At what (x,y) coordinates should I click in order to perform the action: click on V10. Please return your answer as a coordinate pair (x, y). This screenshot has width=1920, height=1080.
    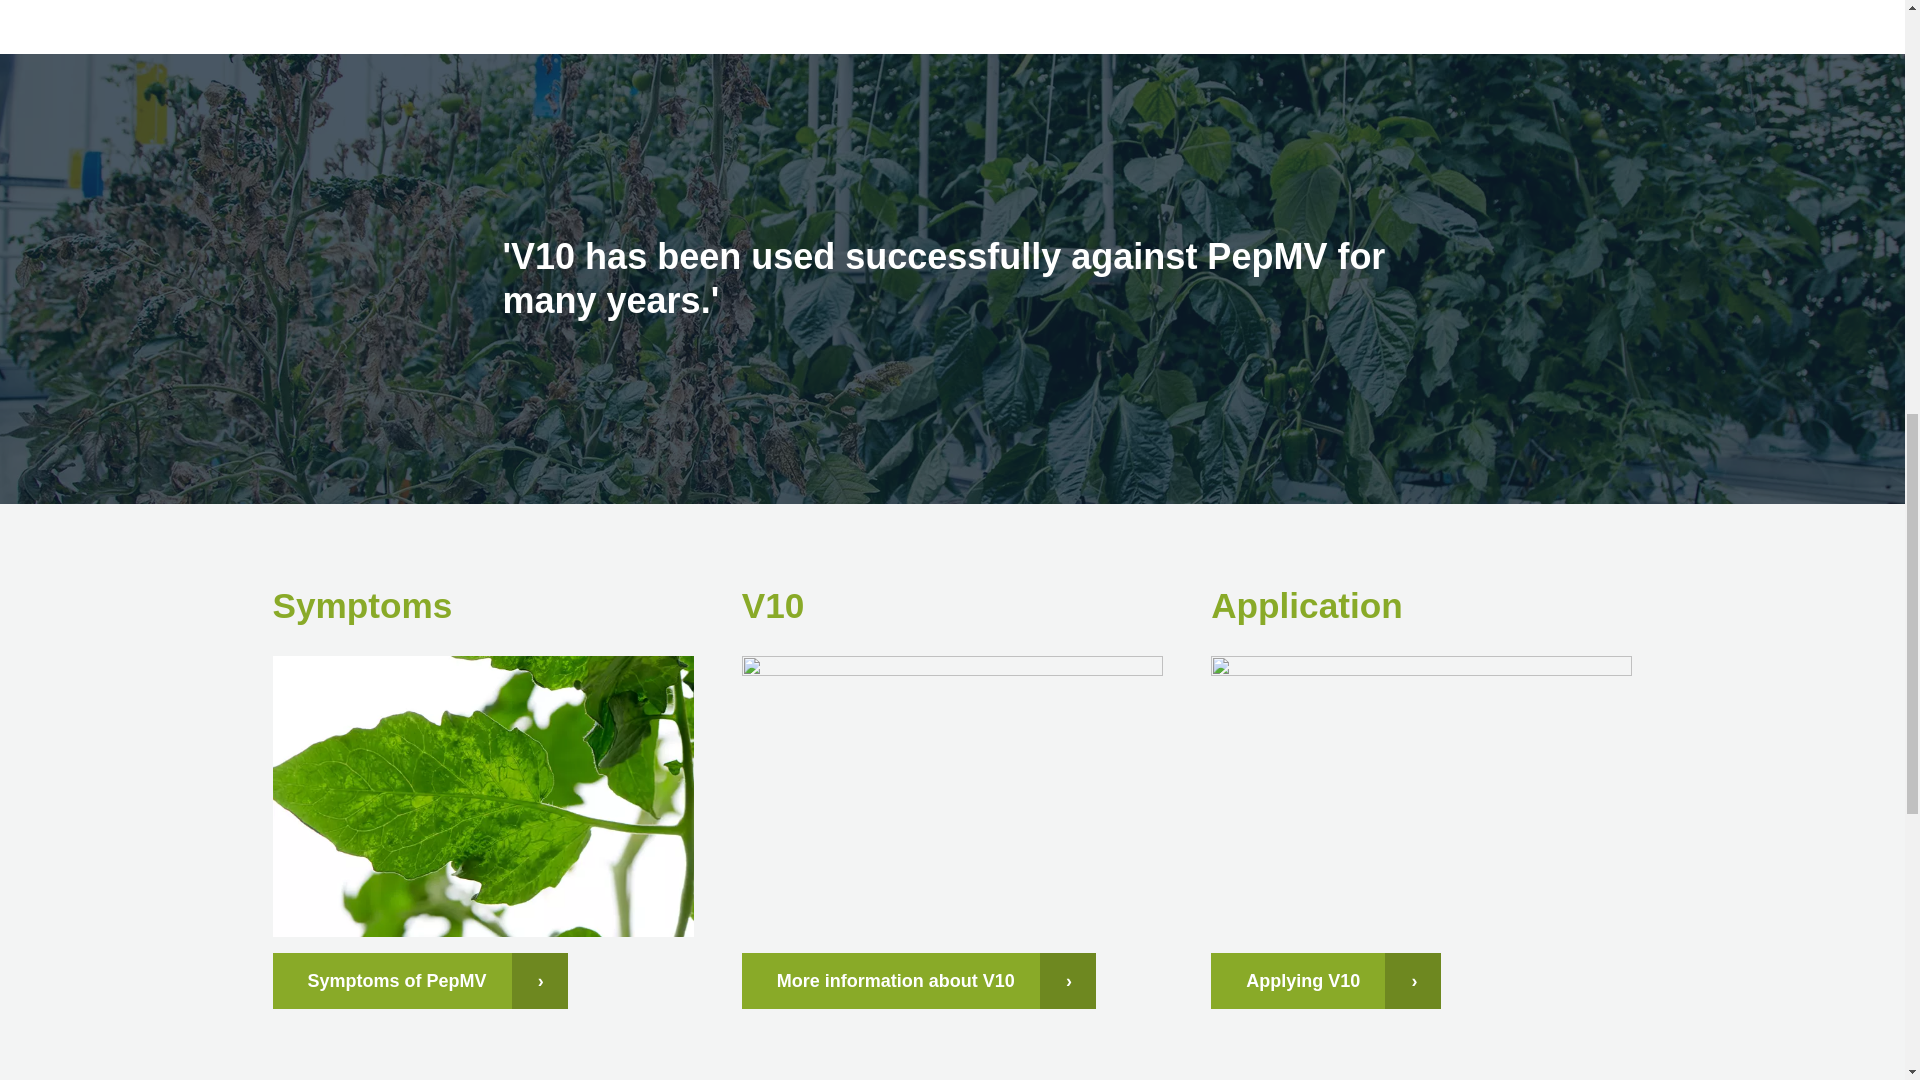
    Looking at the image, I should click on (918, 980).